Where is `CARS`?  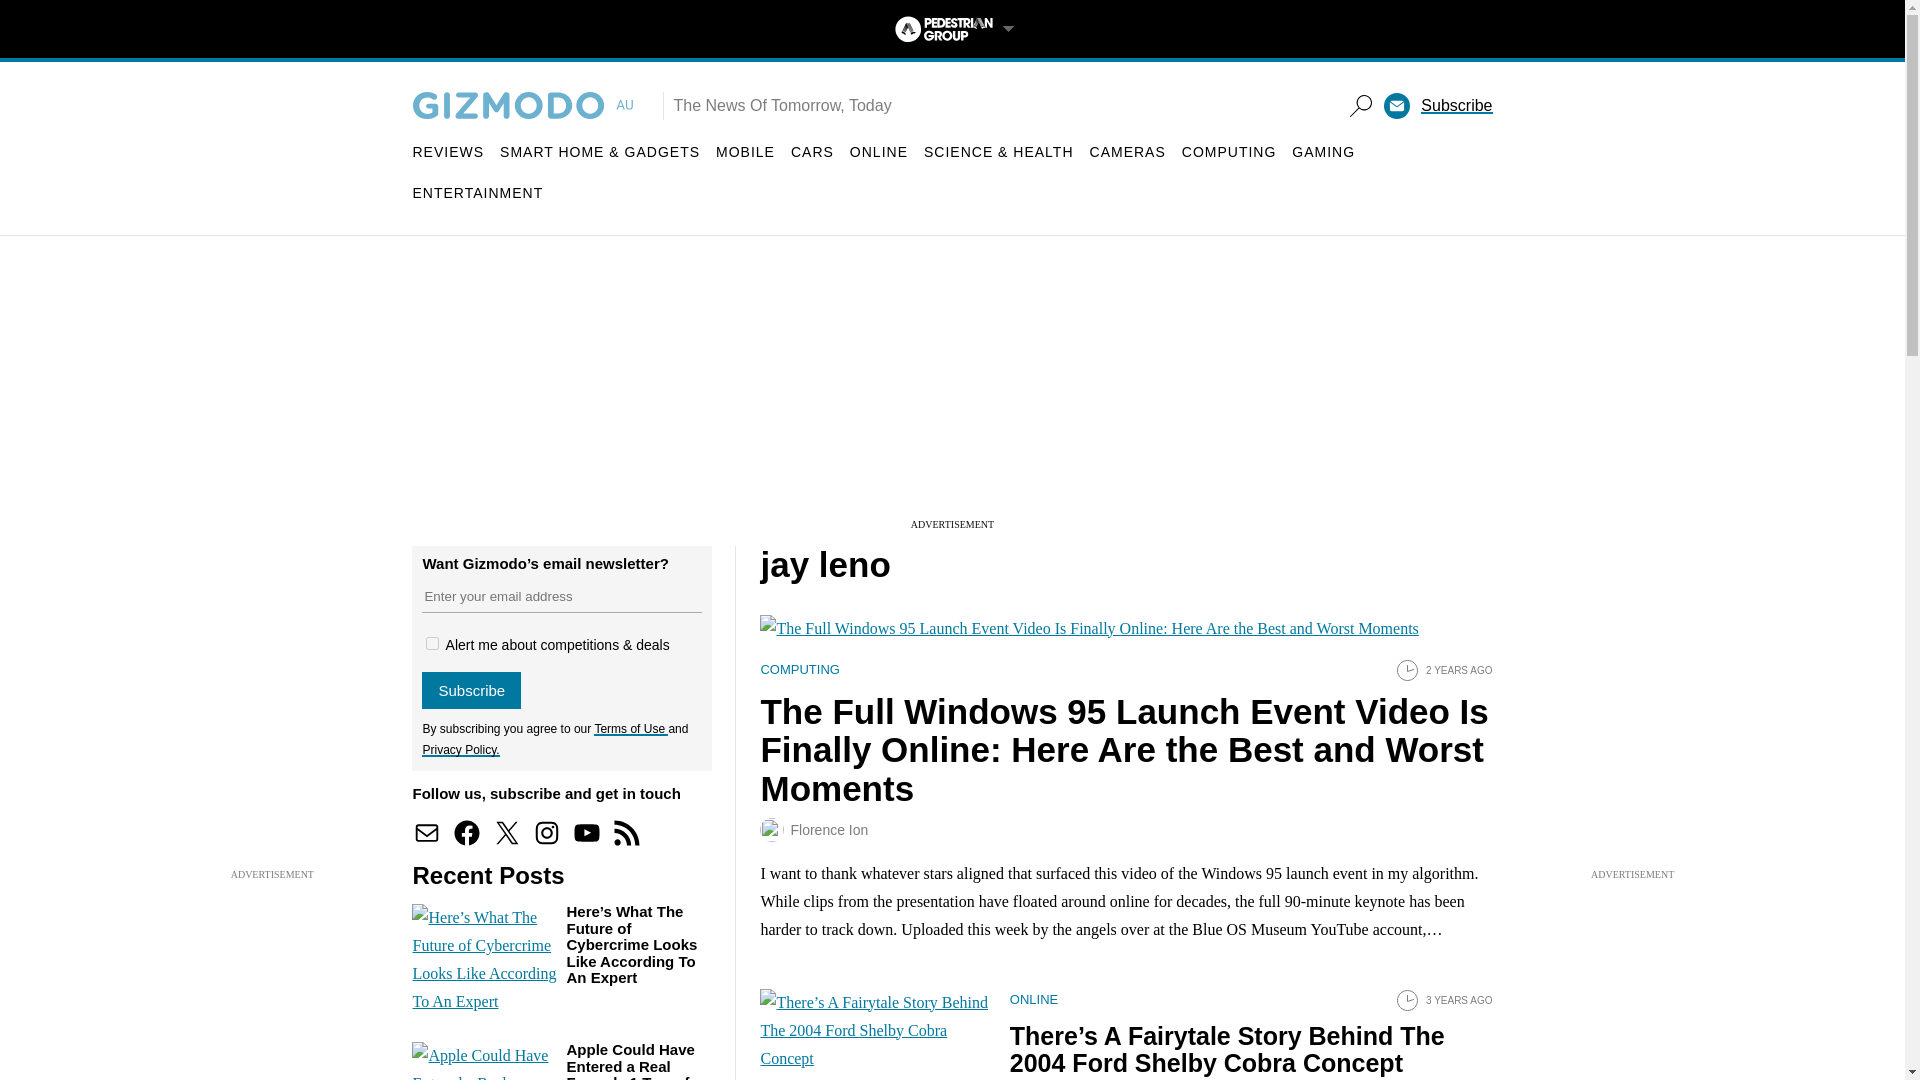 CARS is located at coordinates (812, 152).